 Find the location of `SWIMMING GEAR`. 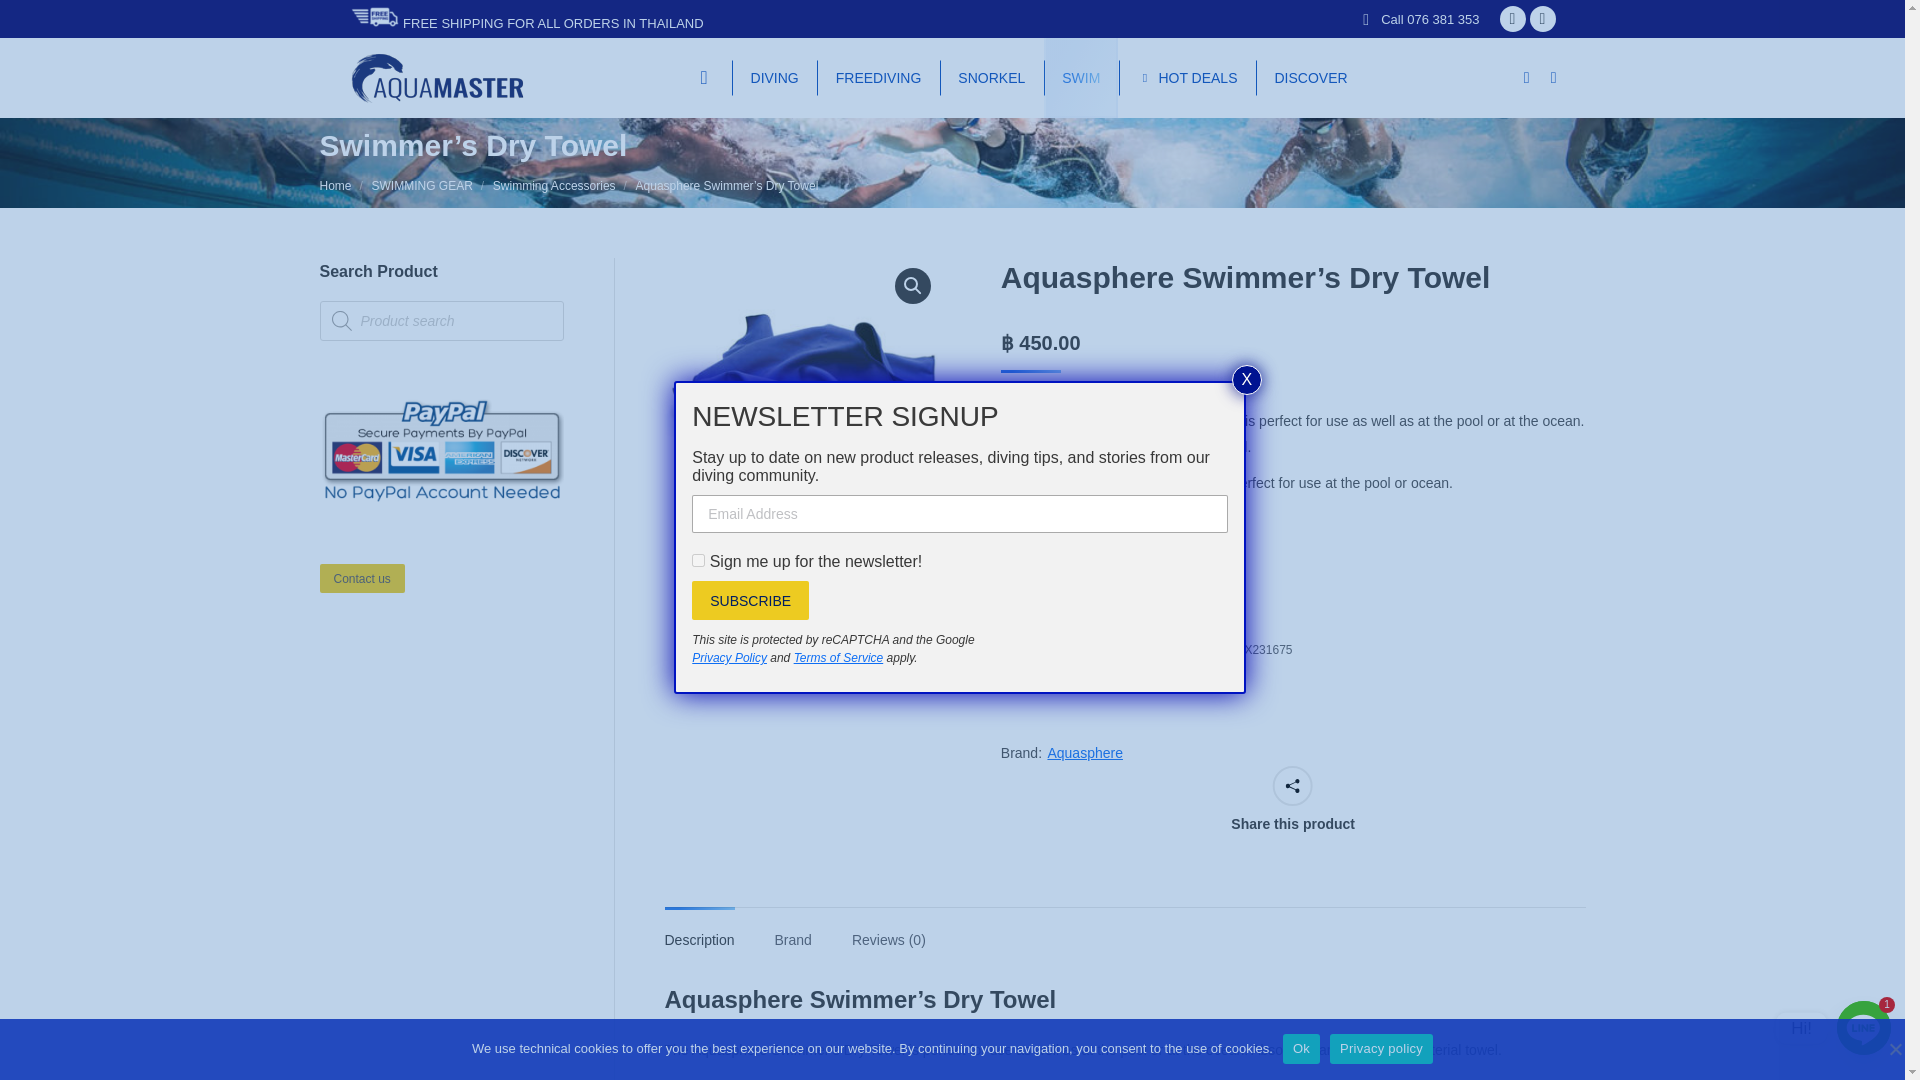

SWIMMING GEAR is located at coordinates (422, 186).